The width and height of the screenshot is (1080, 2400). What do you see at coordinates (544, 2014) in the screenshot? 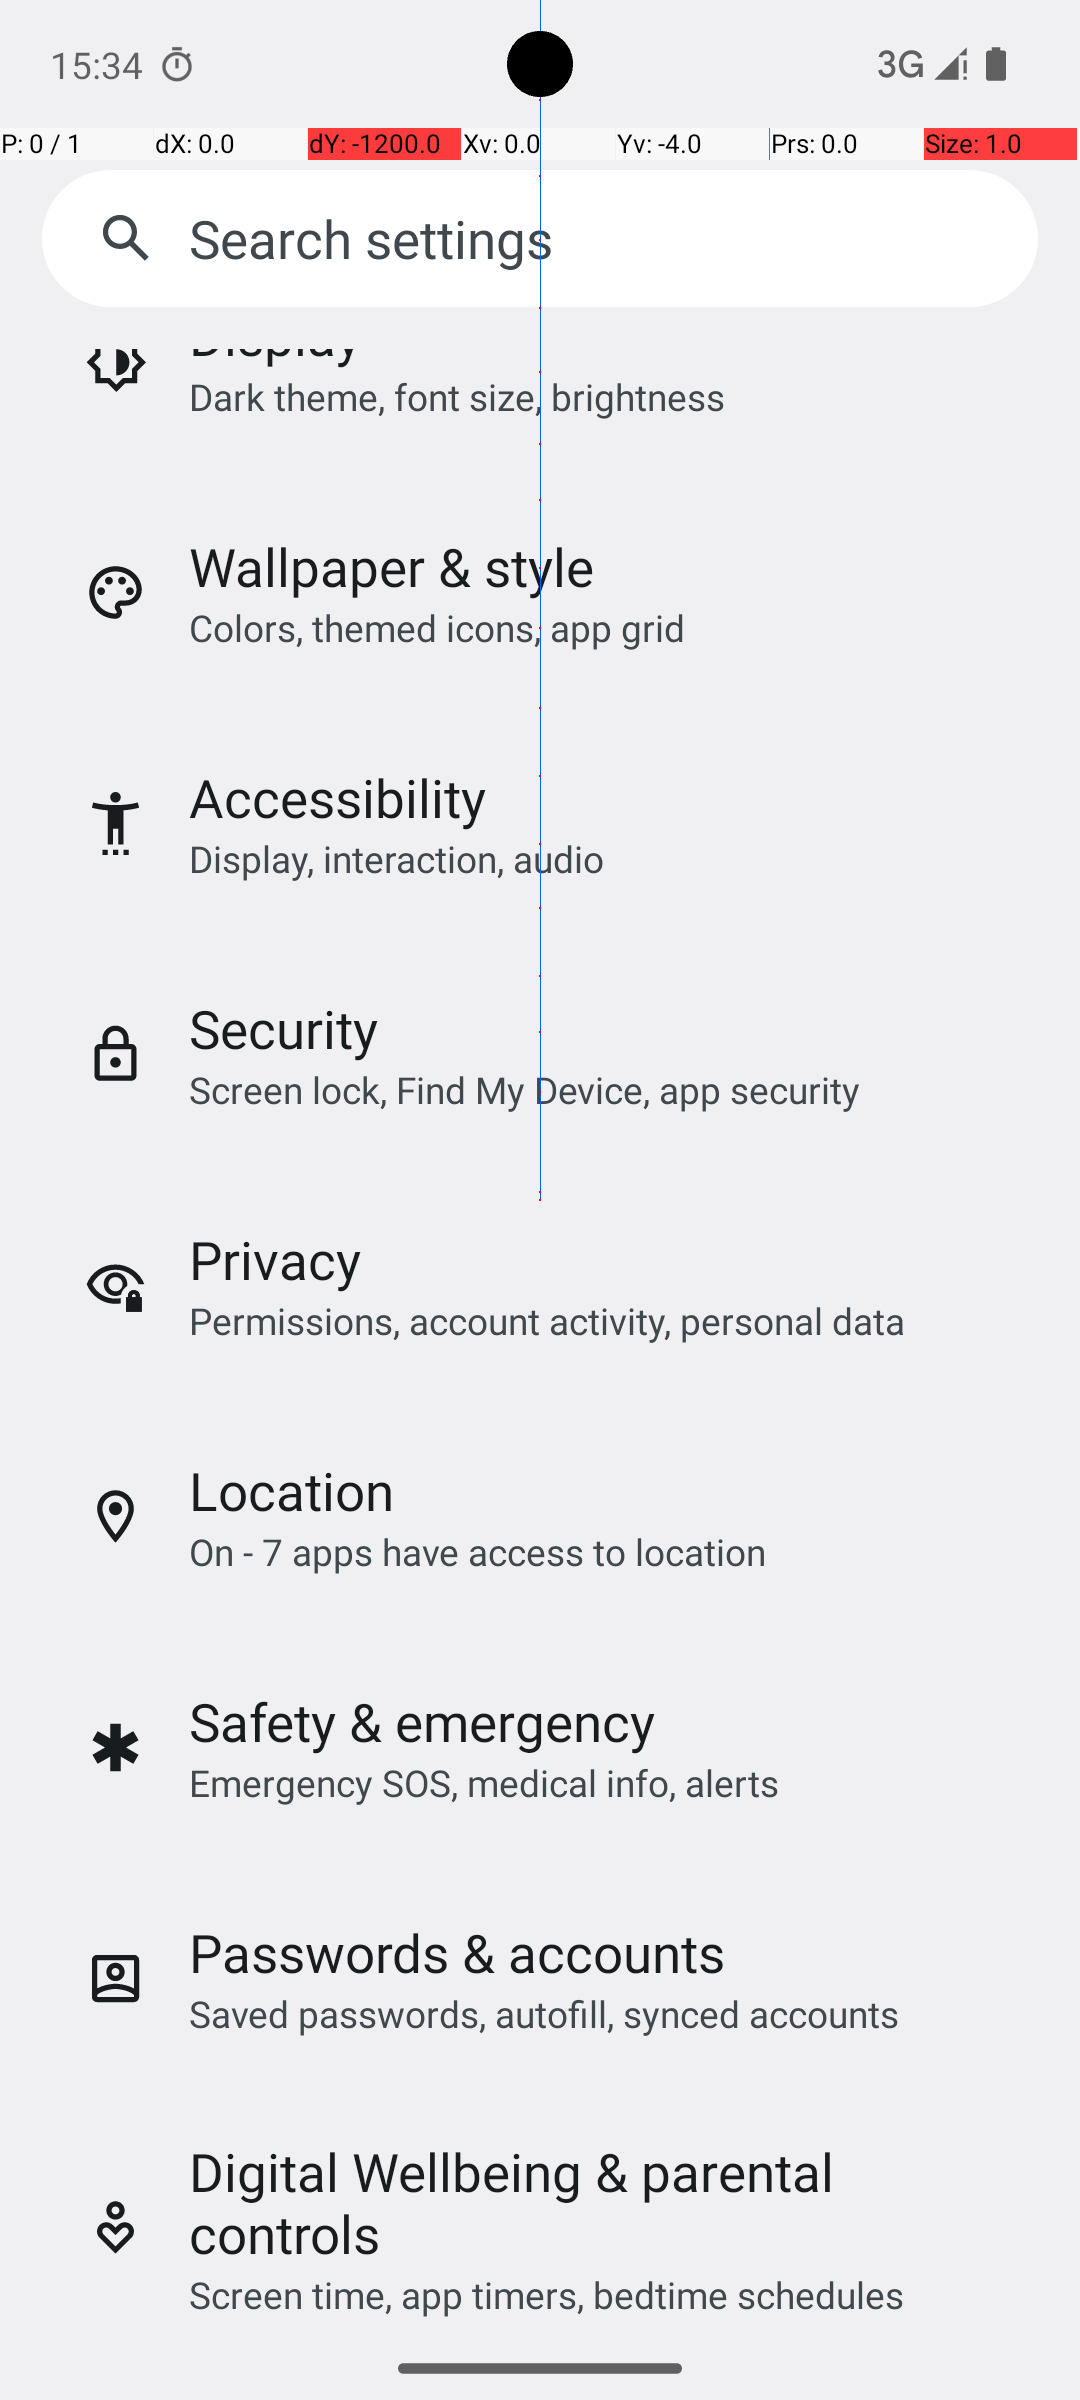
I see `Saved passwords, autofill, synced accounts` at bounding box center [544, 2014].